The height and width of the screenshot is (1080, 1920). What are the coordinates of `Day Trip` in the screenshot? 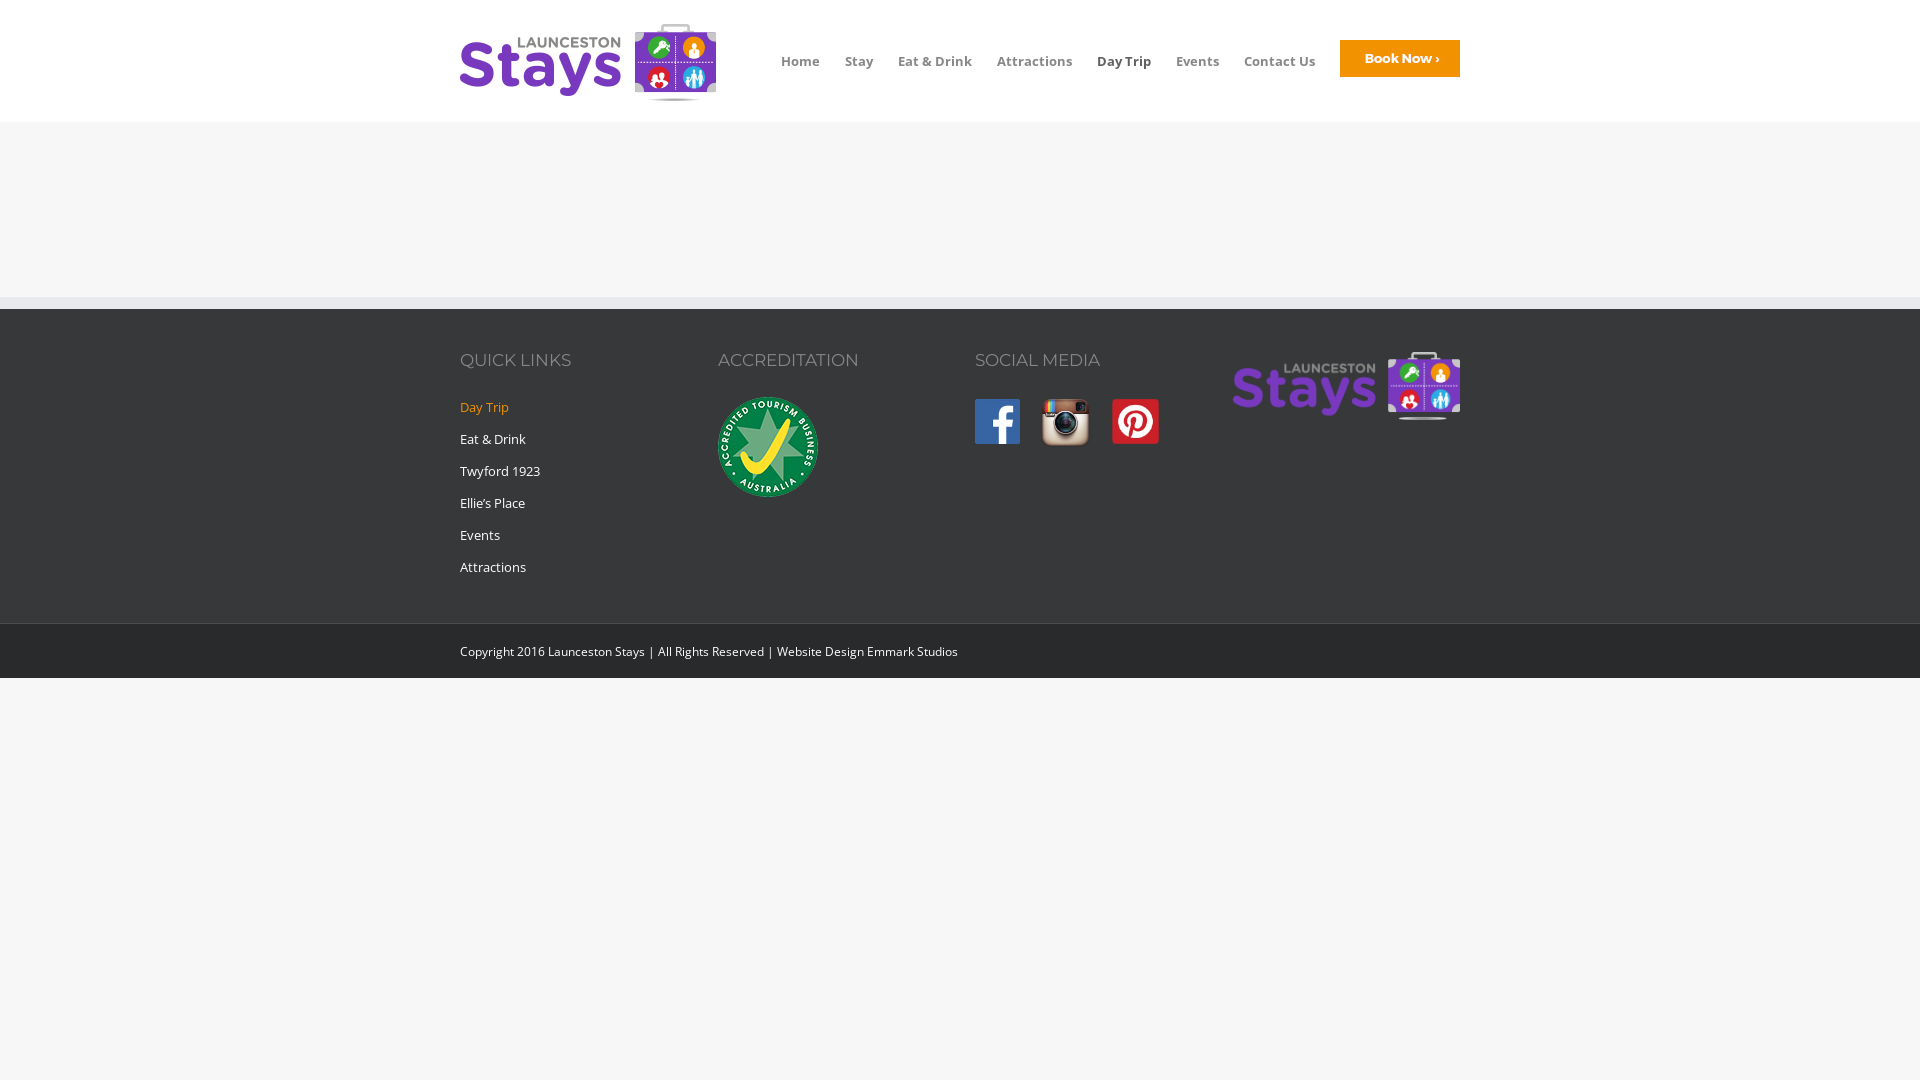 It's located at (1124, 61).